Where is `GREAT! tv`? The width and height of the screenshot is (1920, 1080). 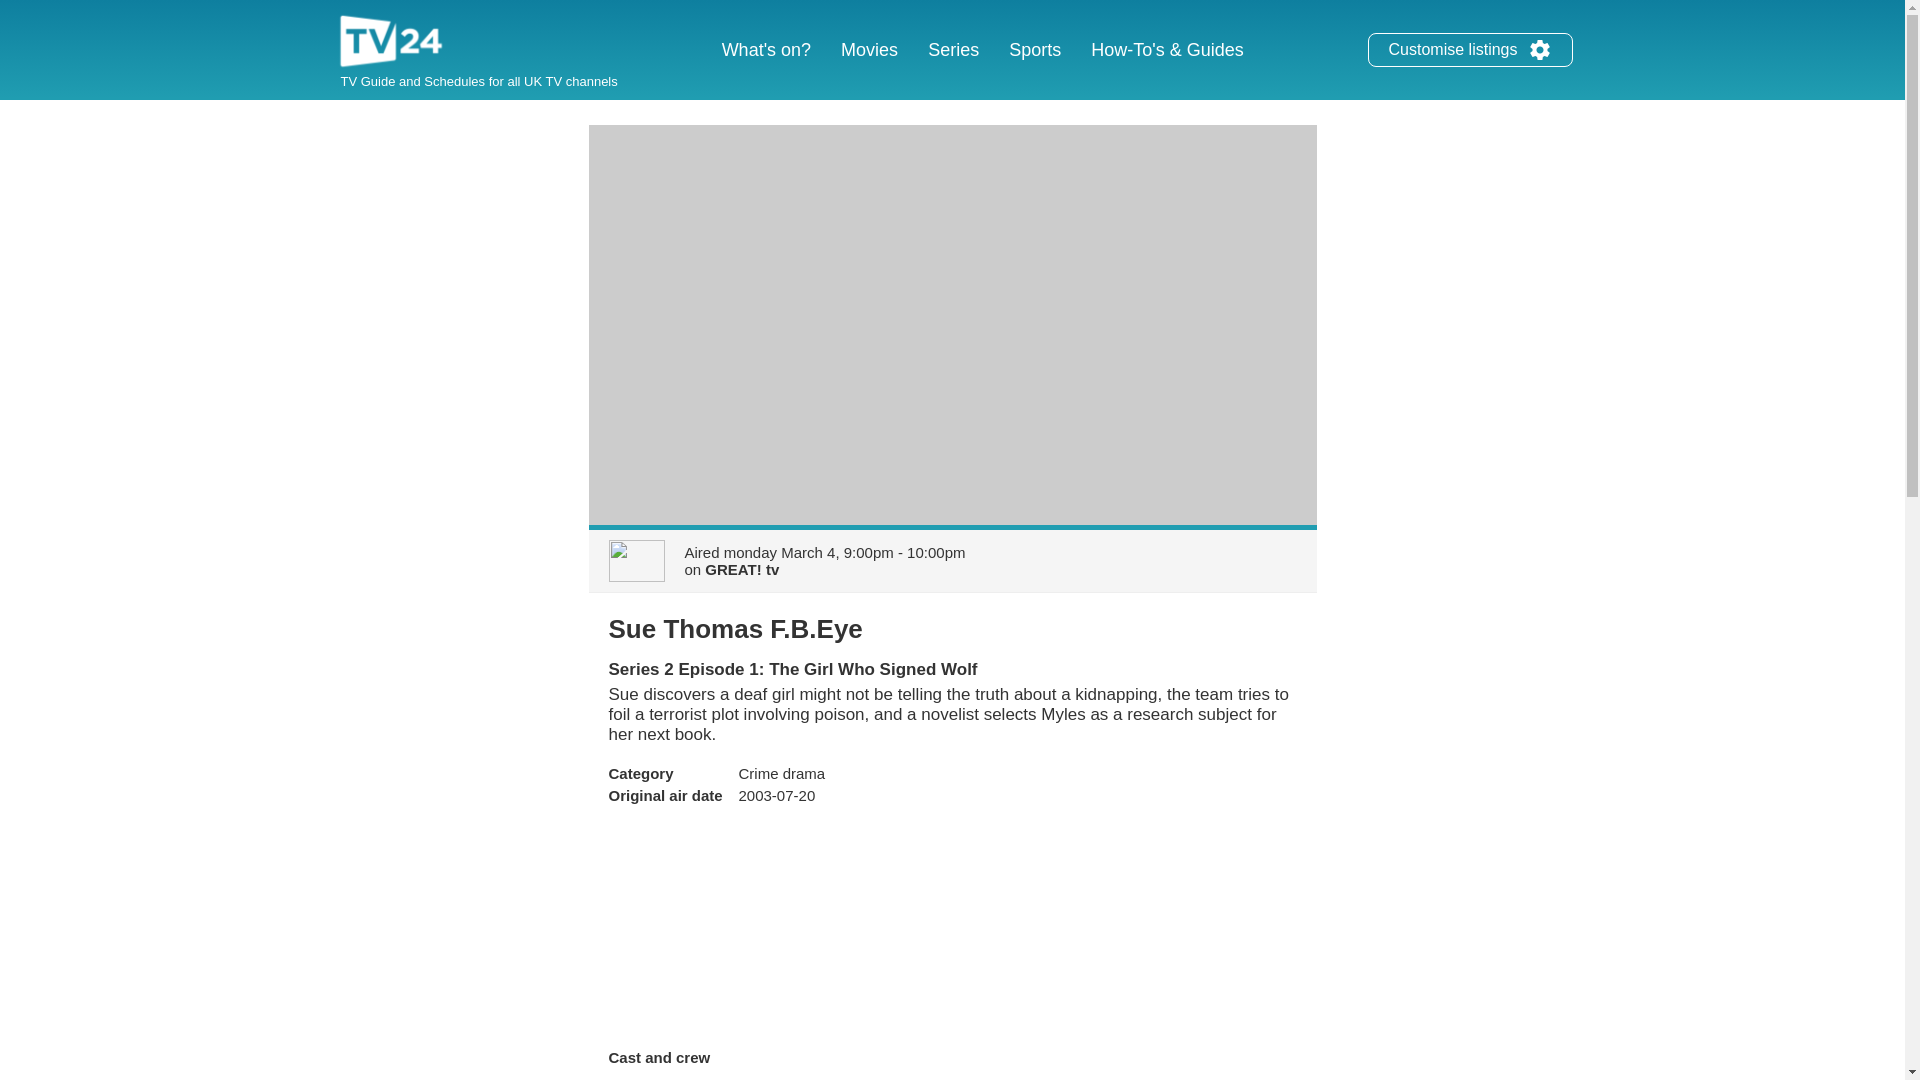
GREAT! tv is located at coordinates (742, 568).